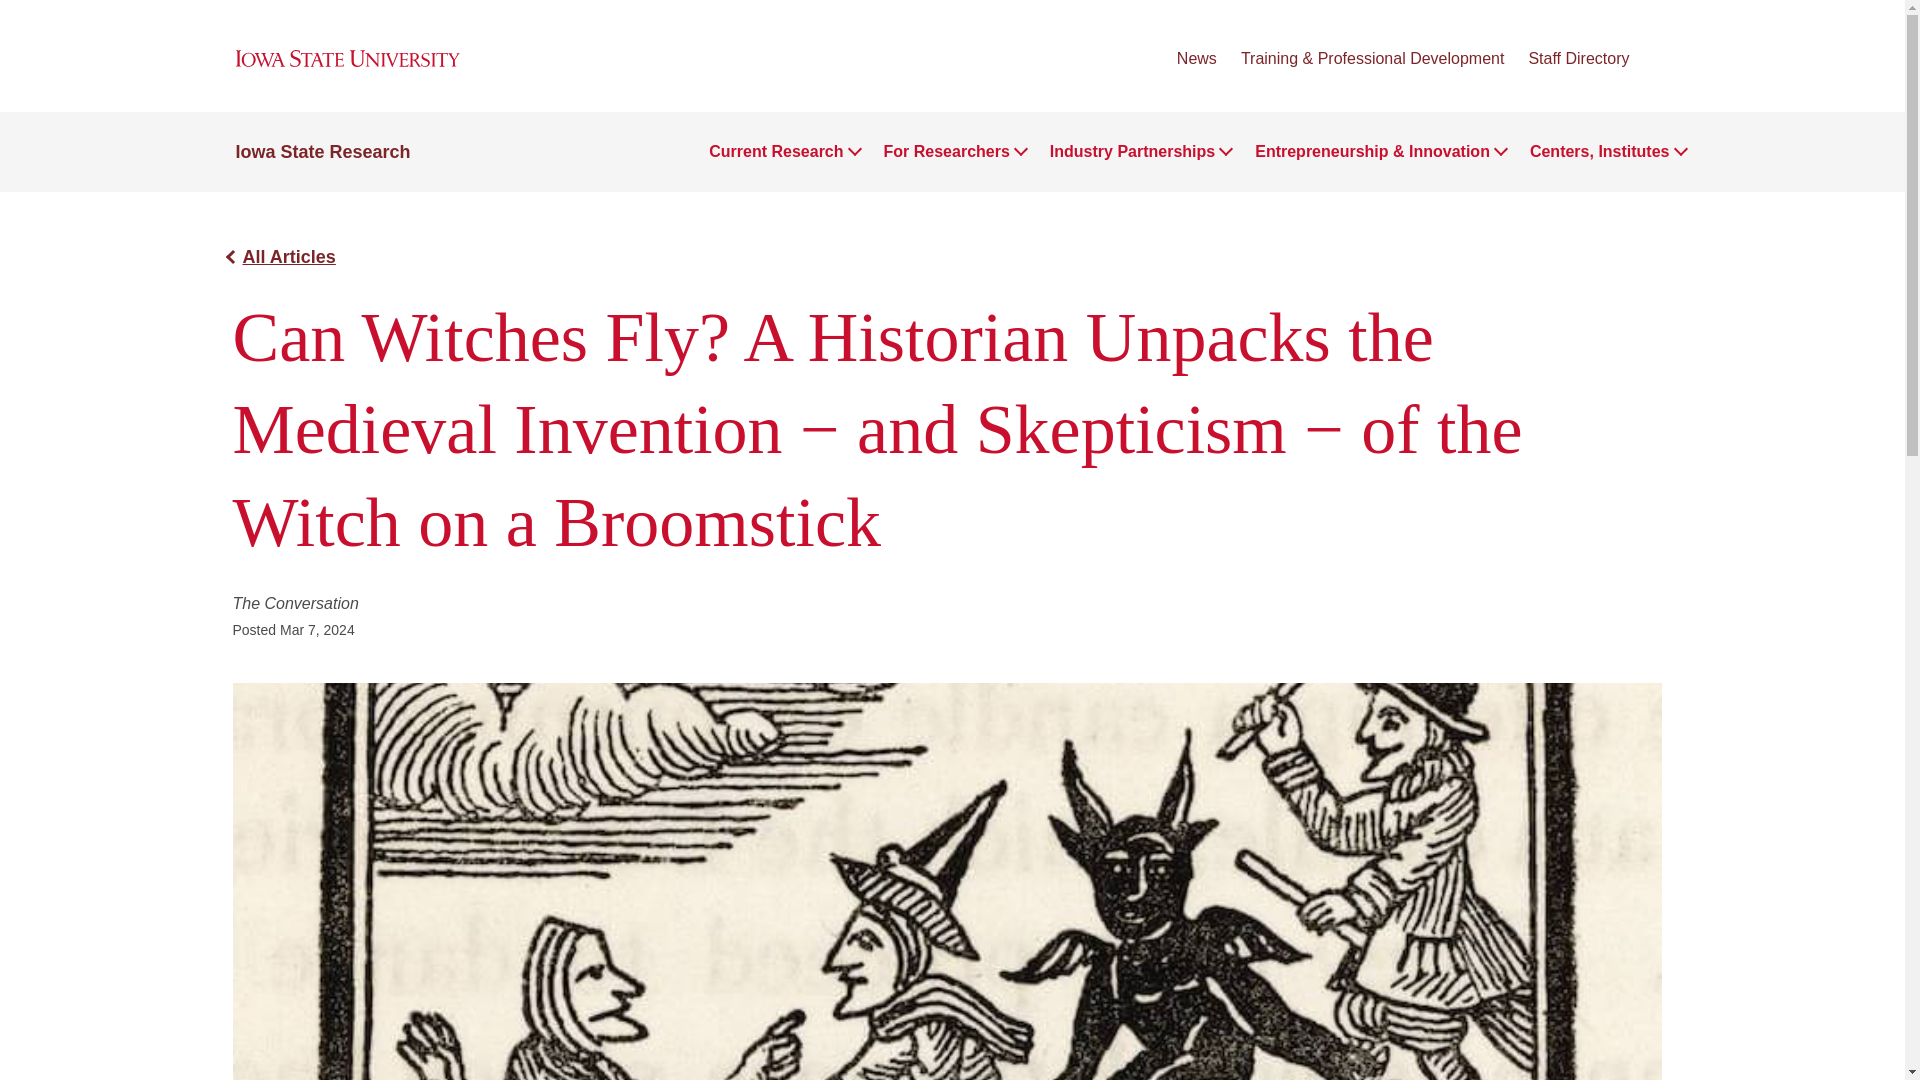 This screenshot has width=1920, height=1080. Describe the element at coordinates (1662, 60) in the screenshot. I see `Search` at that location.